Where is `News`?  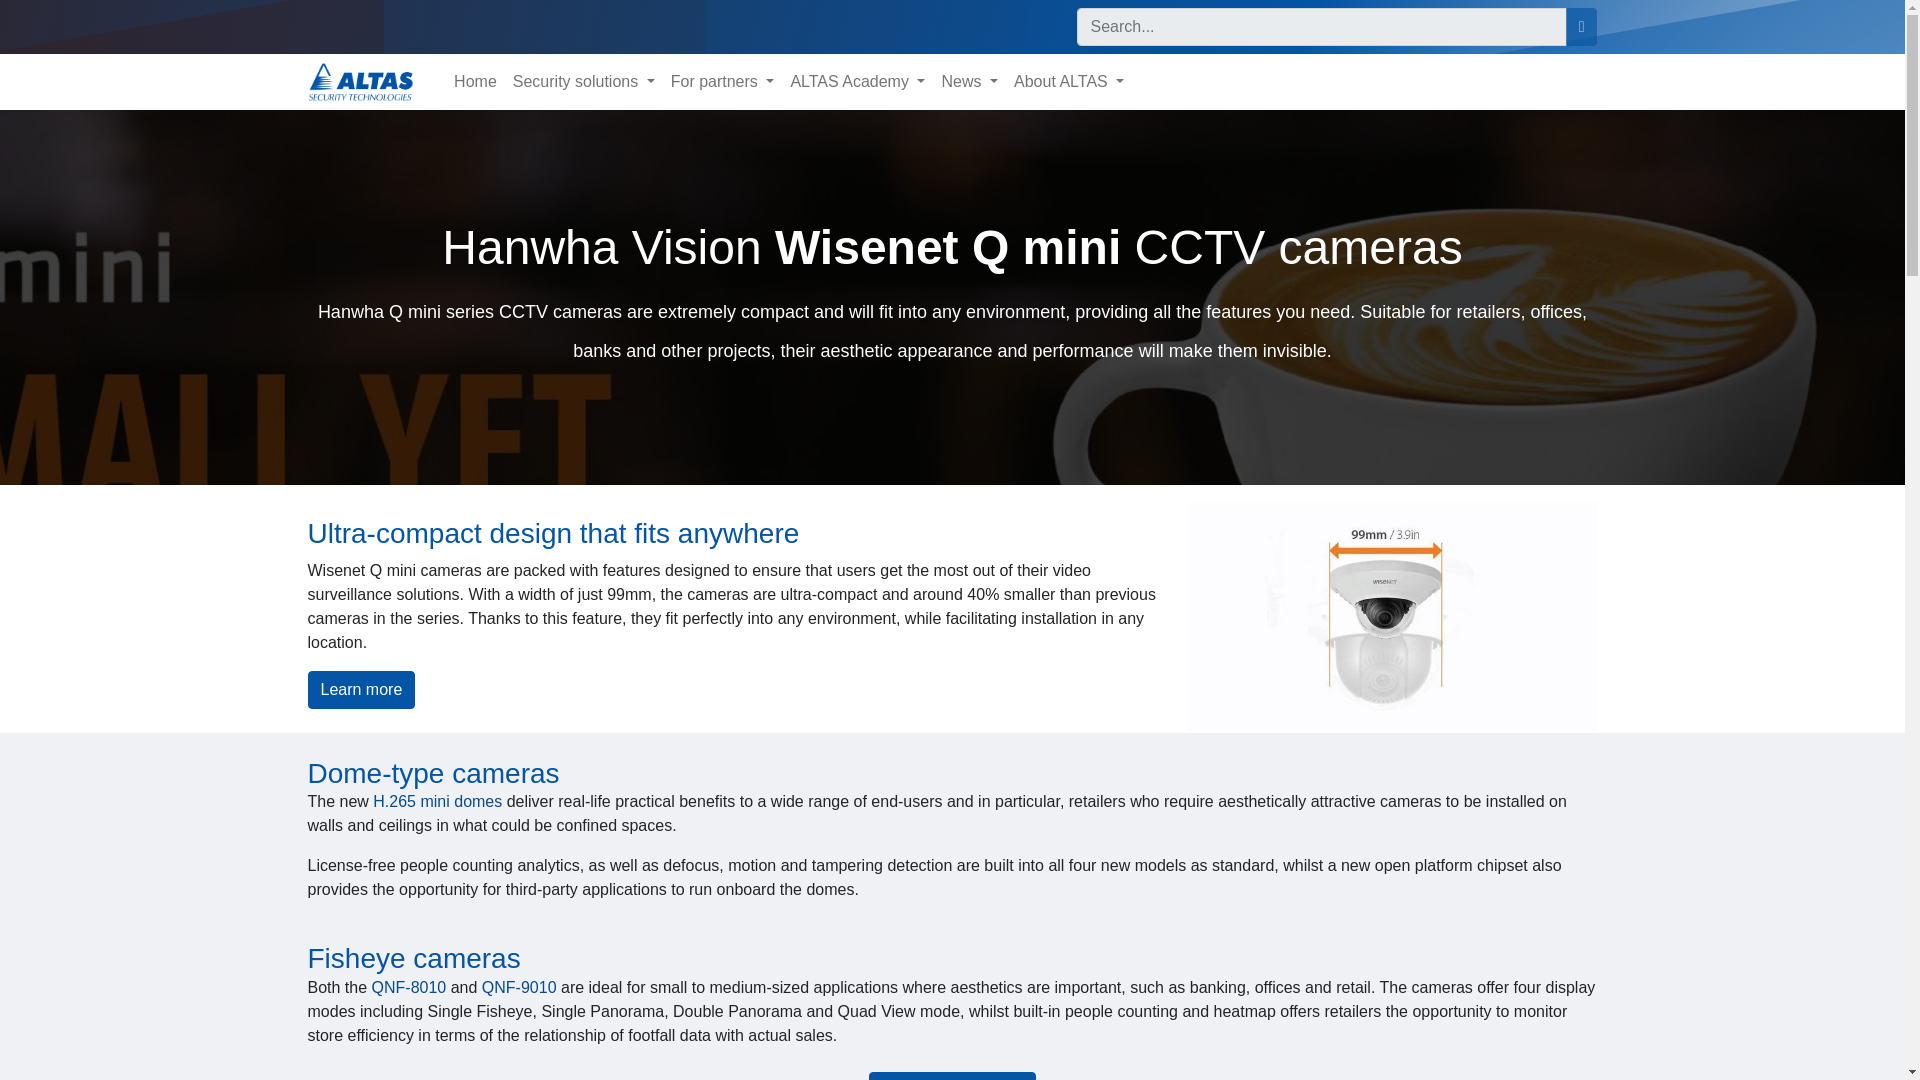 News is located at coordinates (970, 81).